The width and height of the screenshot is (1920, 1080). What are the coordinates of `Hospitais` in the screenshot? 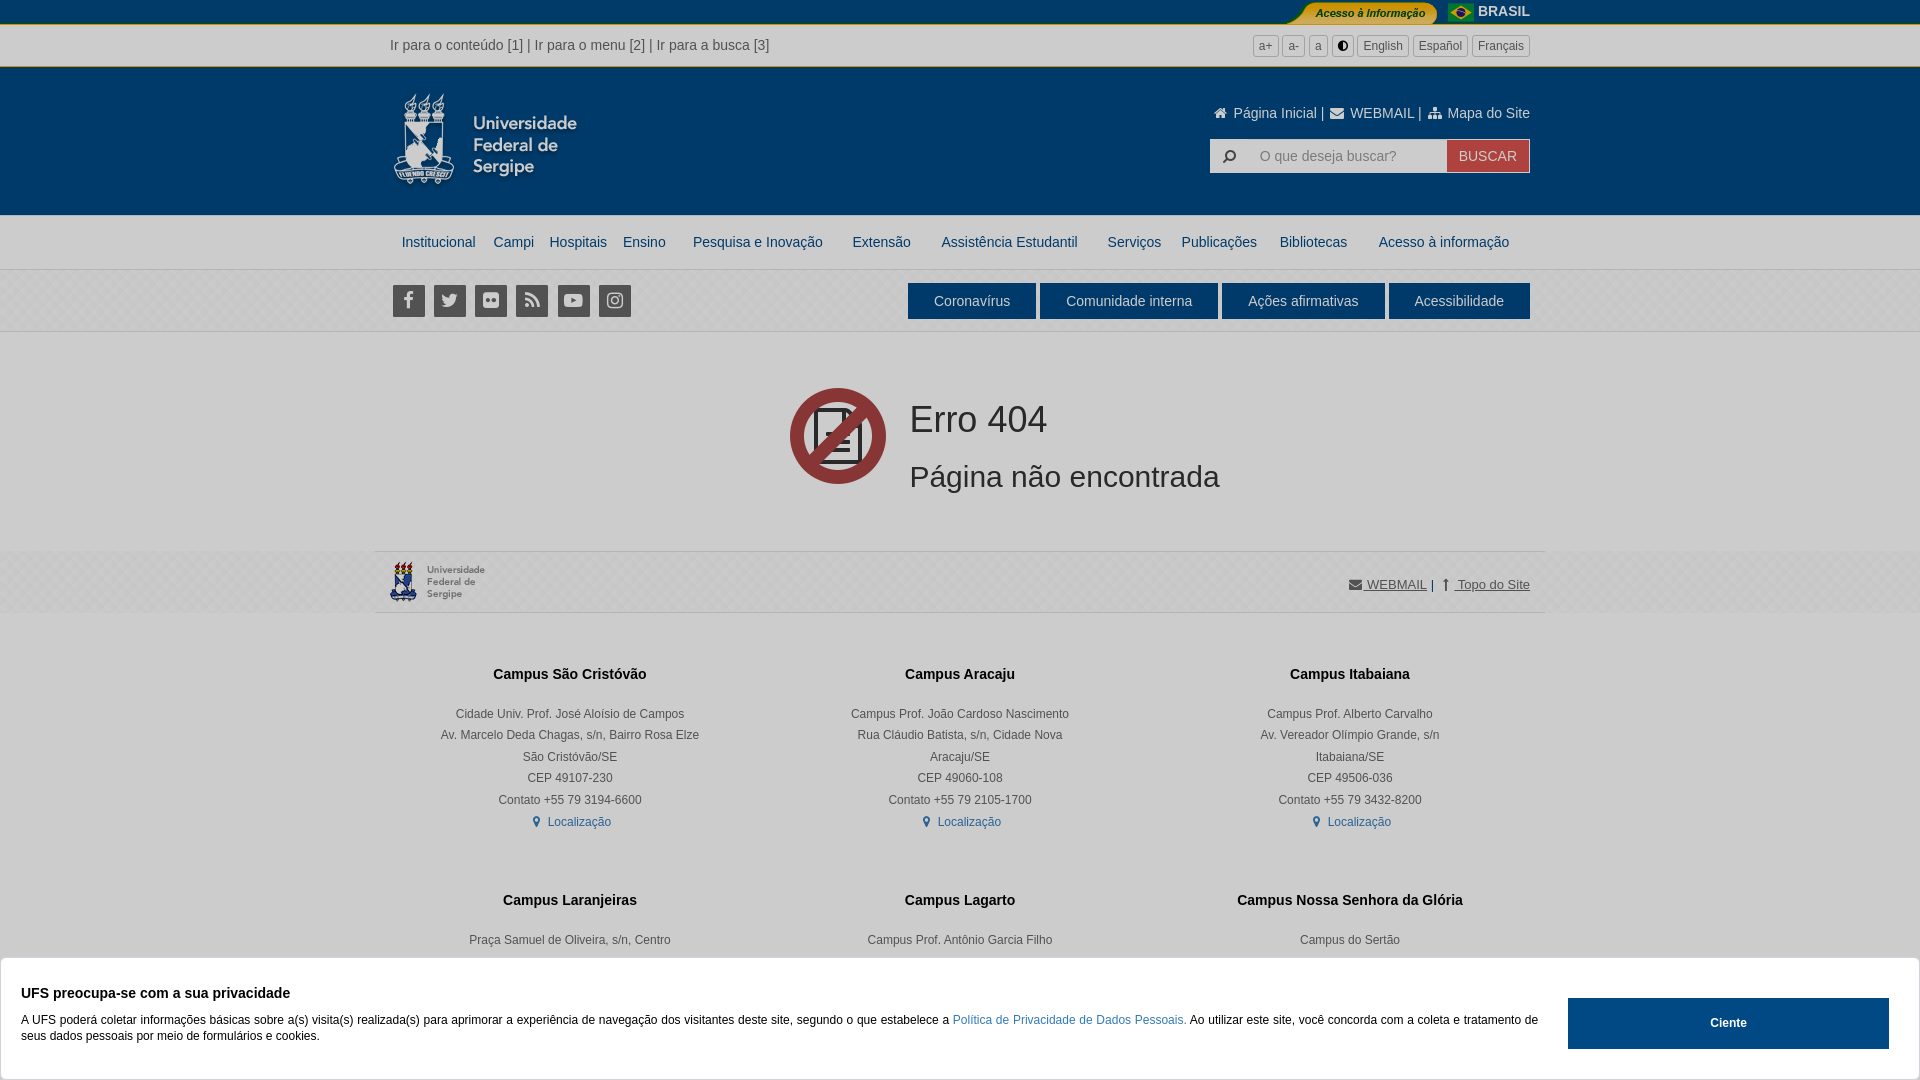 It's located at (578, 242).